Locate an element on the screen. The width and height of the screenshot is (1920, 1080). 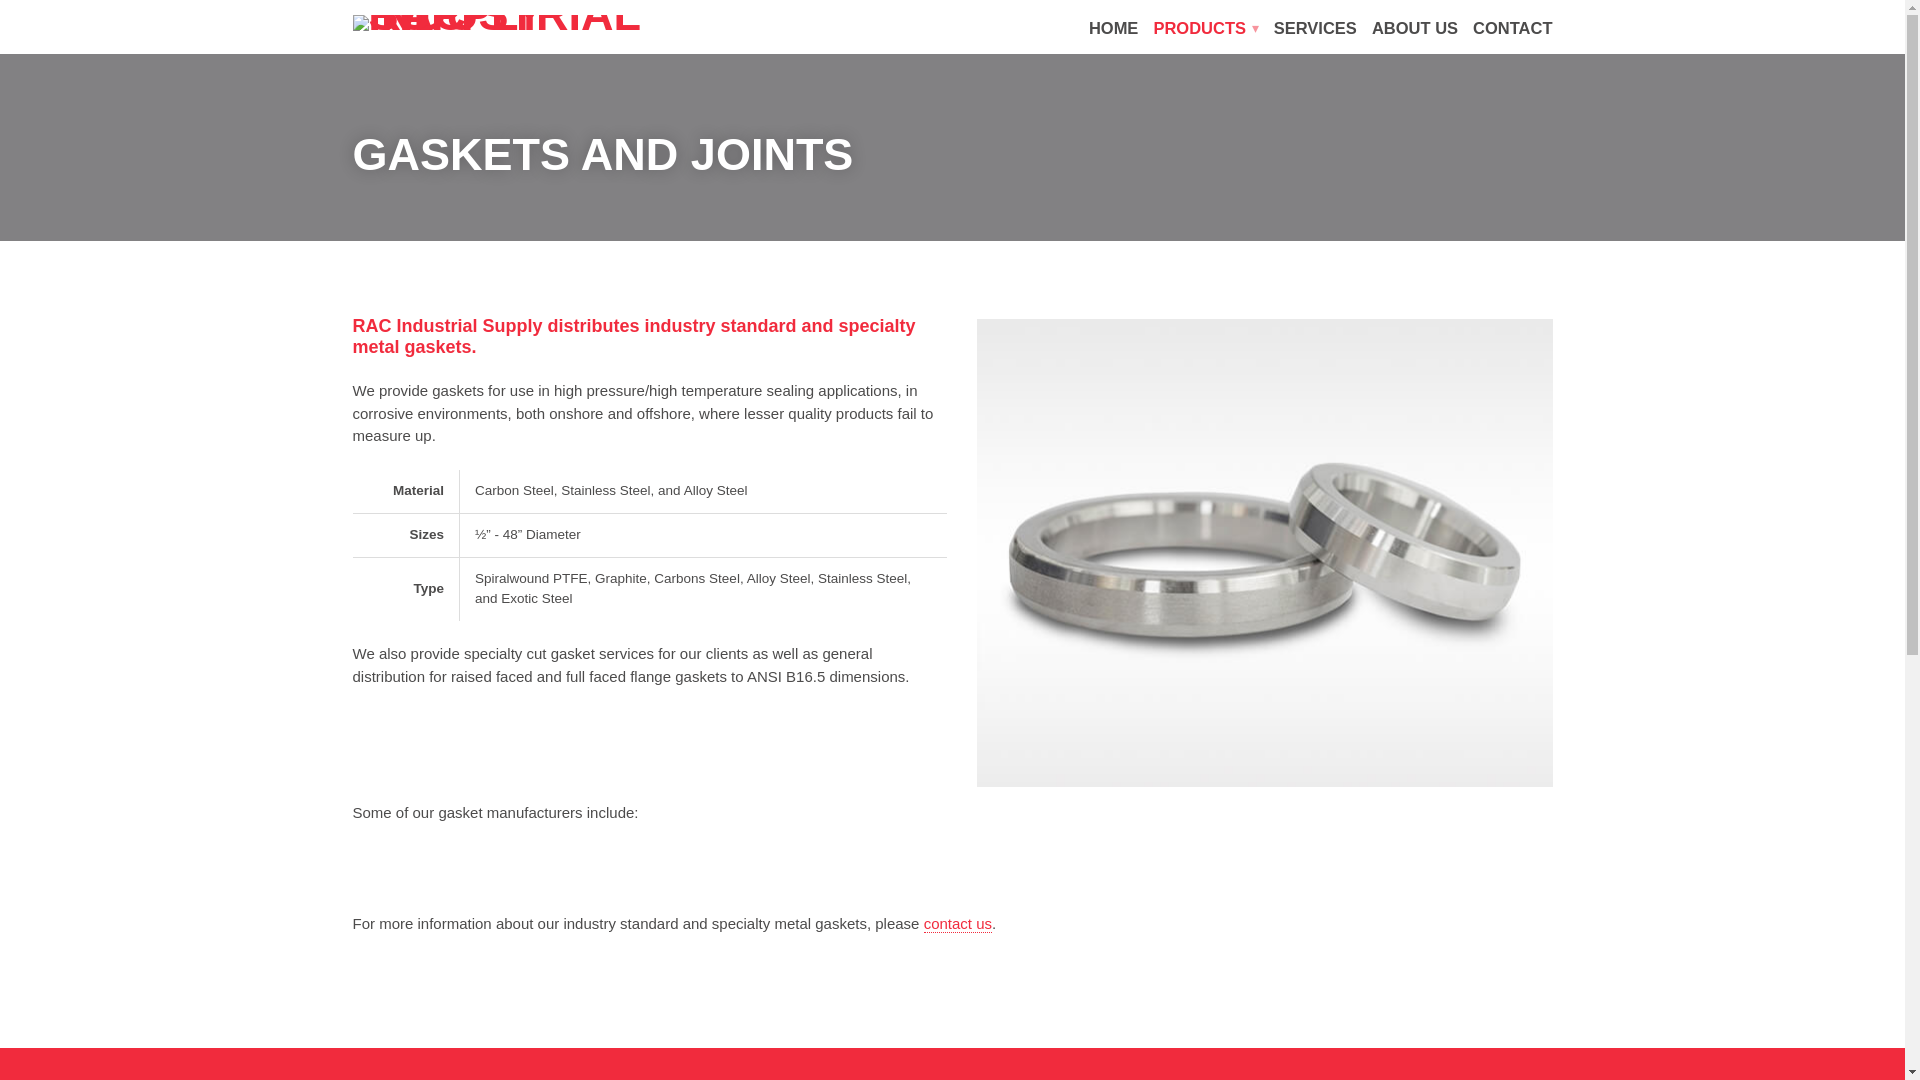
CONTACT is located at coordinates (1512, 28).